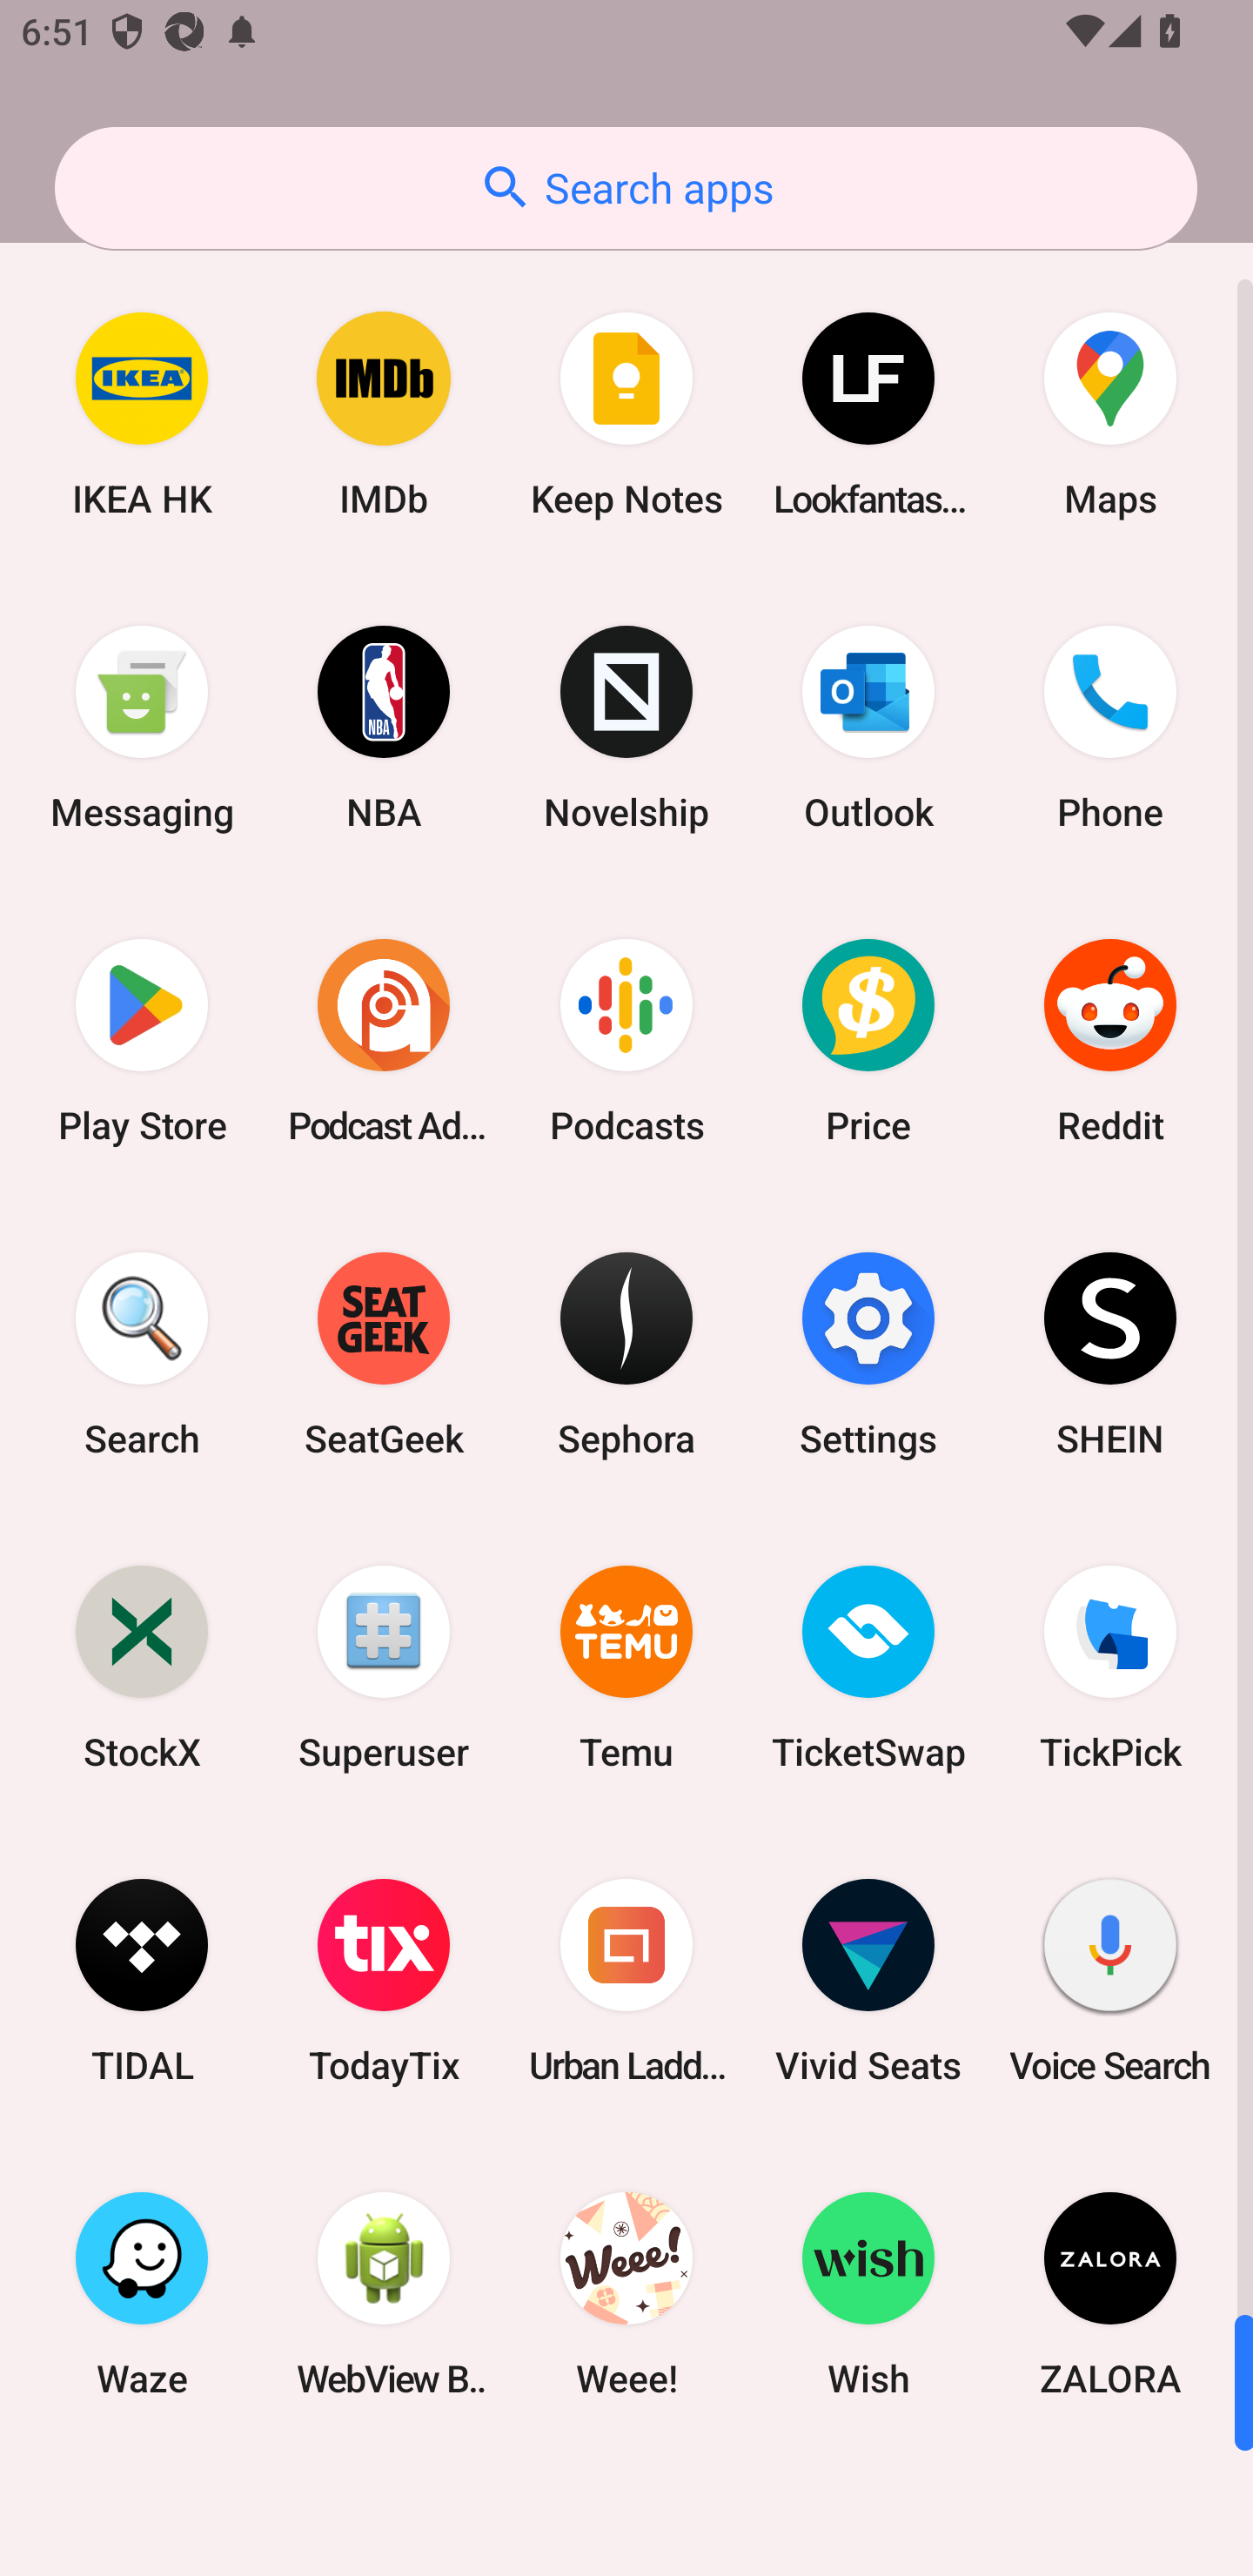 The image size is (1253, 2576). I want to click on SHEIN, so click(1110, 1353).